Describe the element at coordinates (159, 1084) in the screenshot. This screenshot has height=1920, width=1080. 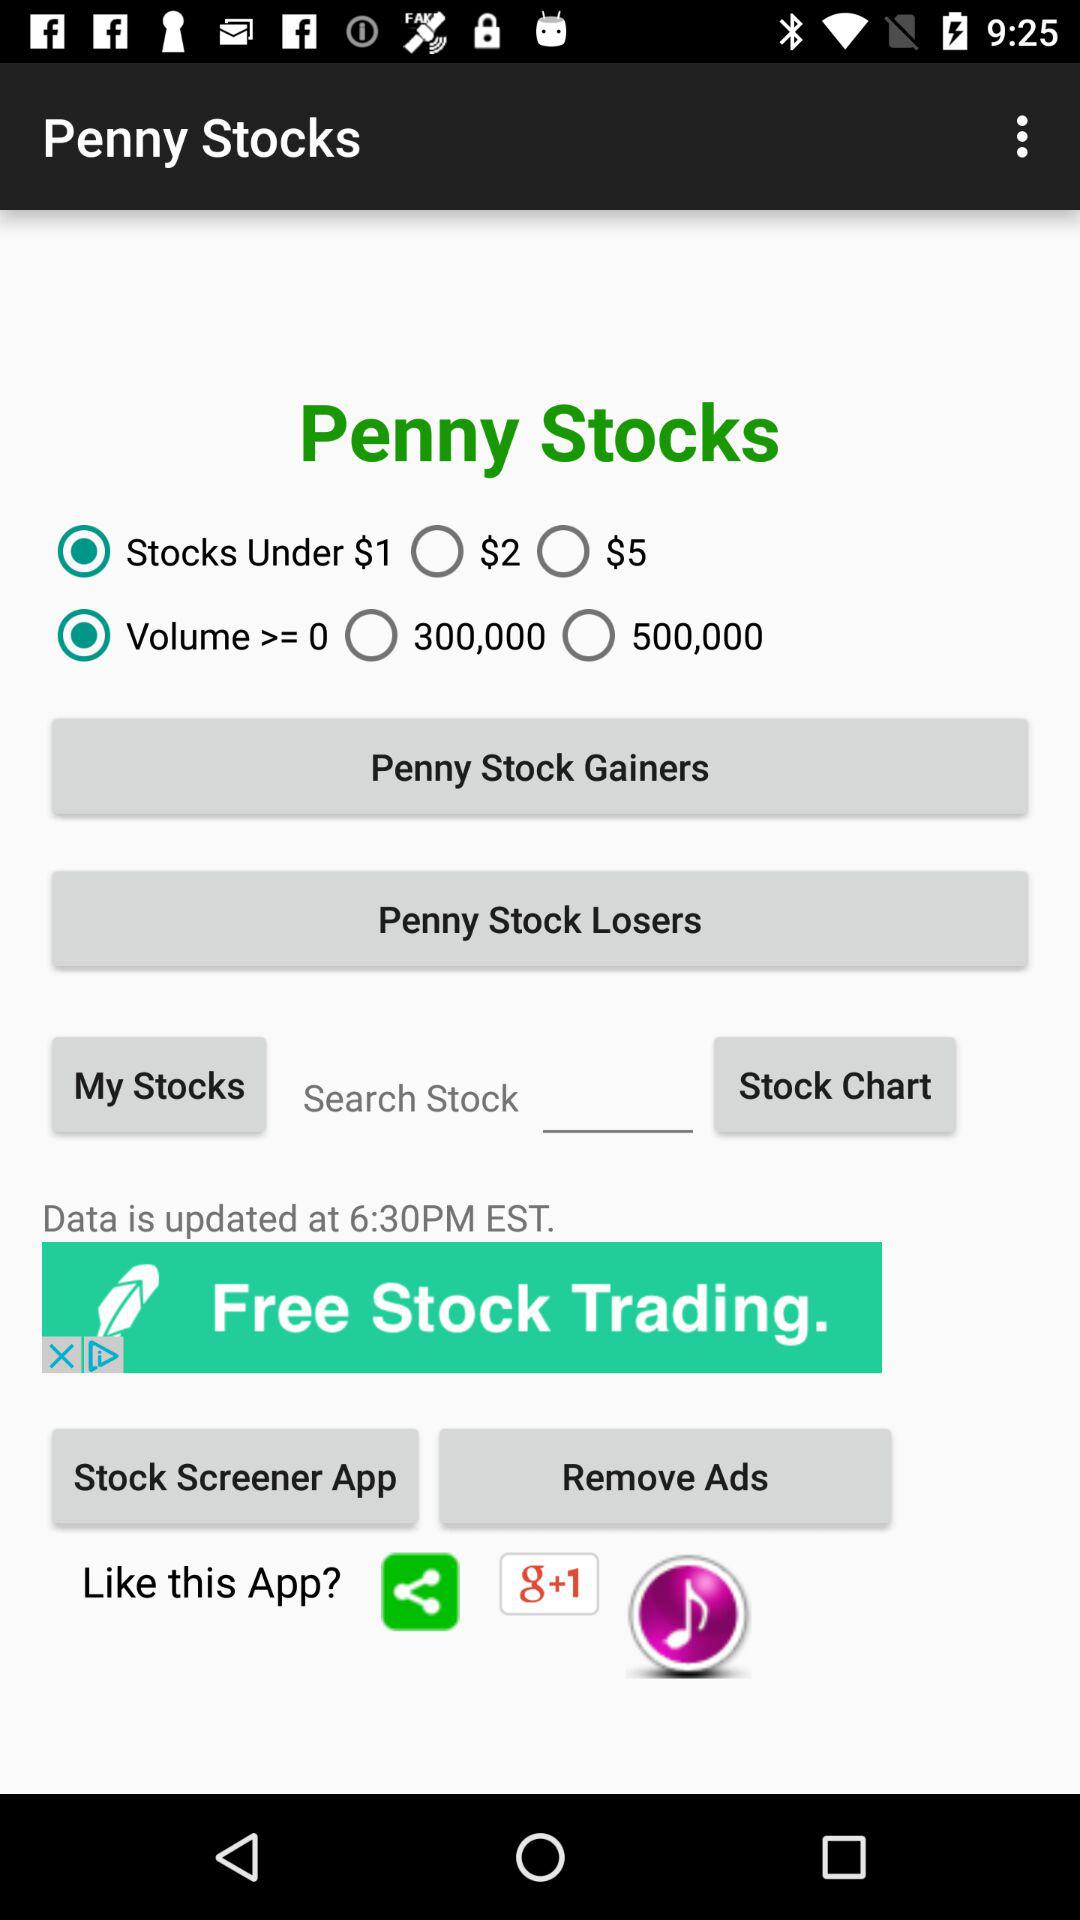
I see `tap the item above data is updated icon` at that location.